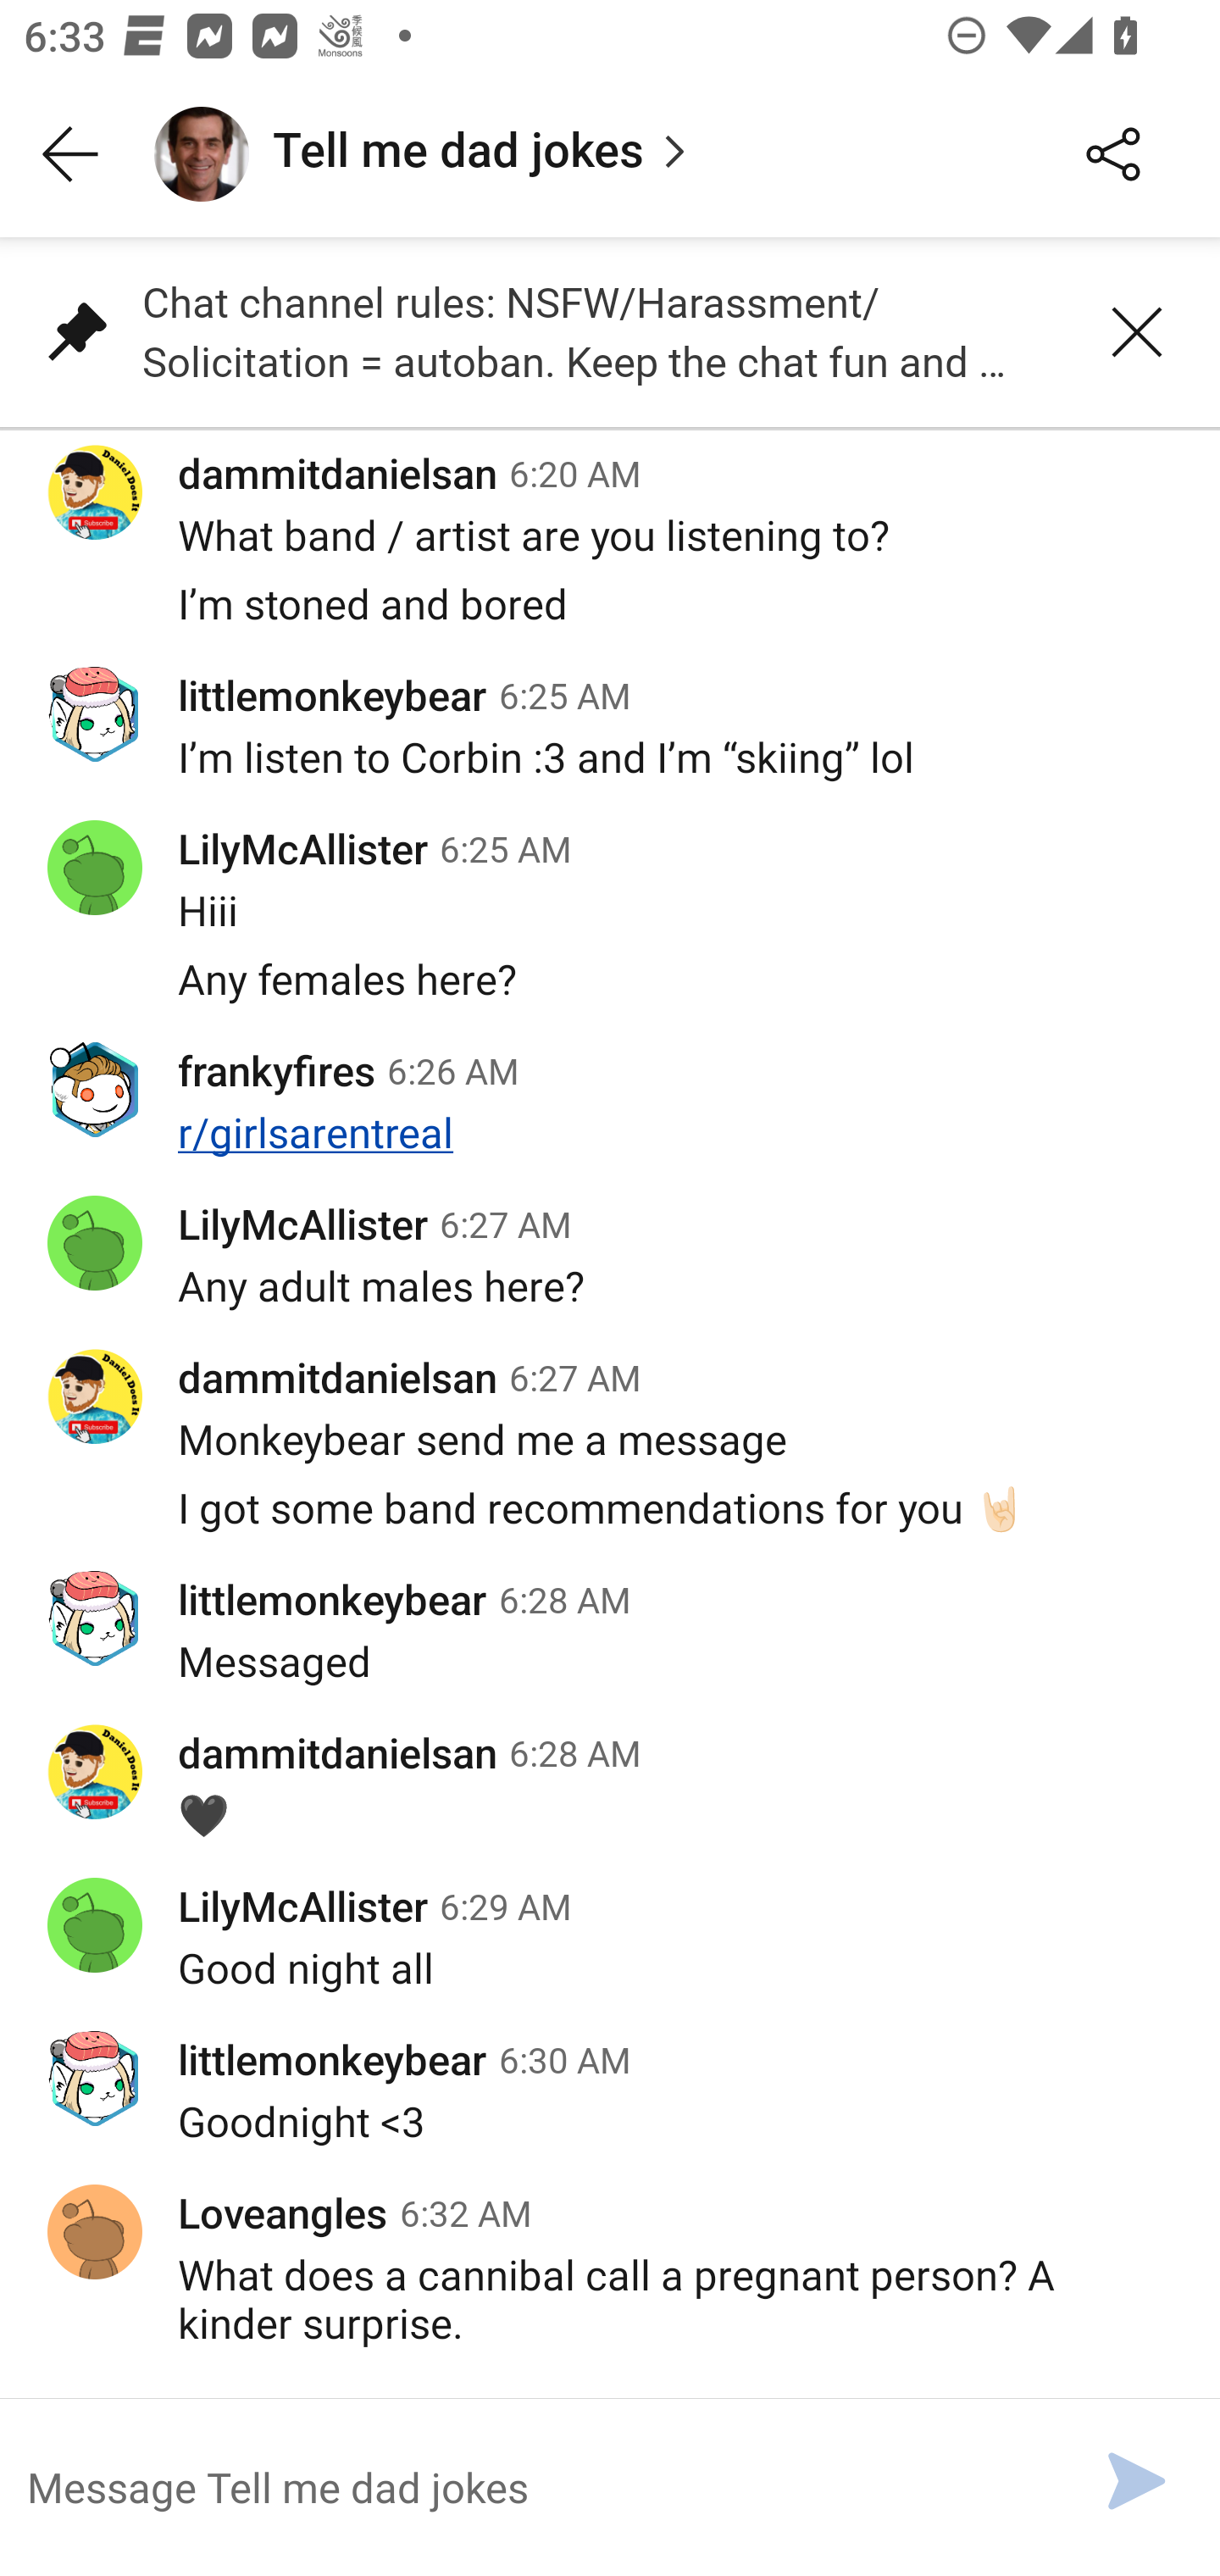 The width and height of the screenshot is (1220, 2576). What do you see at coordinates (610, 998) in the screenshot?
I see `Any females here?` at bounding box center [610, 998].